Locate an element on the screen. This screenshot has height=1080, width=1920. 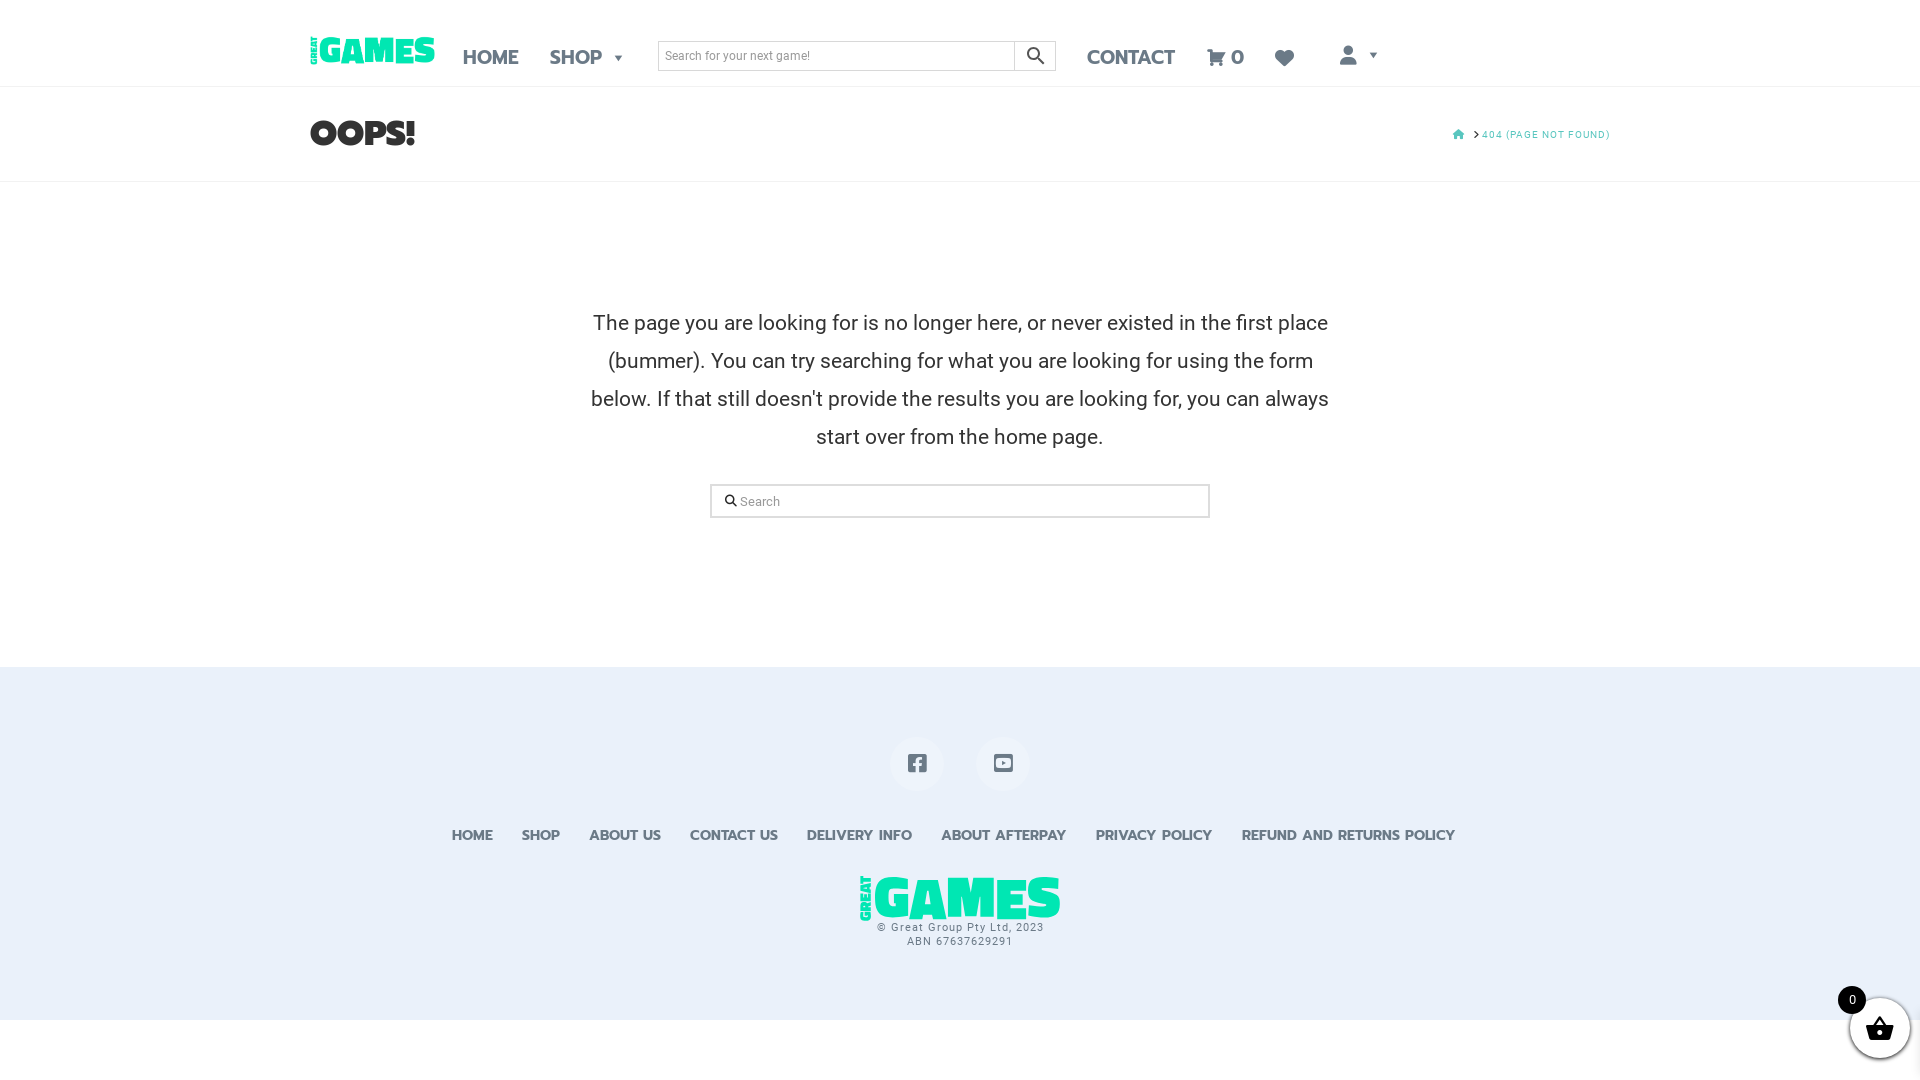
ABOUT AFTERPAY is located at coordinates (1003, 836).